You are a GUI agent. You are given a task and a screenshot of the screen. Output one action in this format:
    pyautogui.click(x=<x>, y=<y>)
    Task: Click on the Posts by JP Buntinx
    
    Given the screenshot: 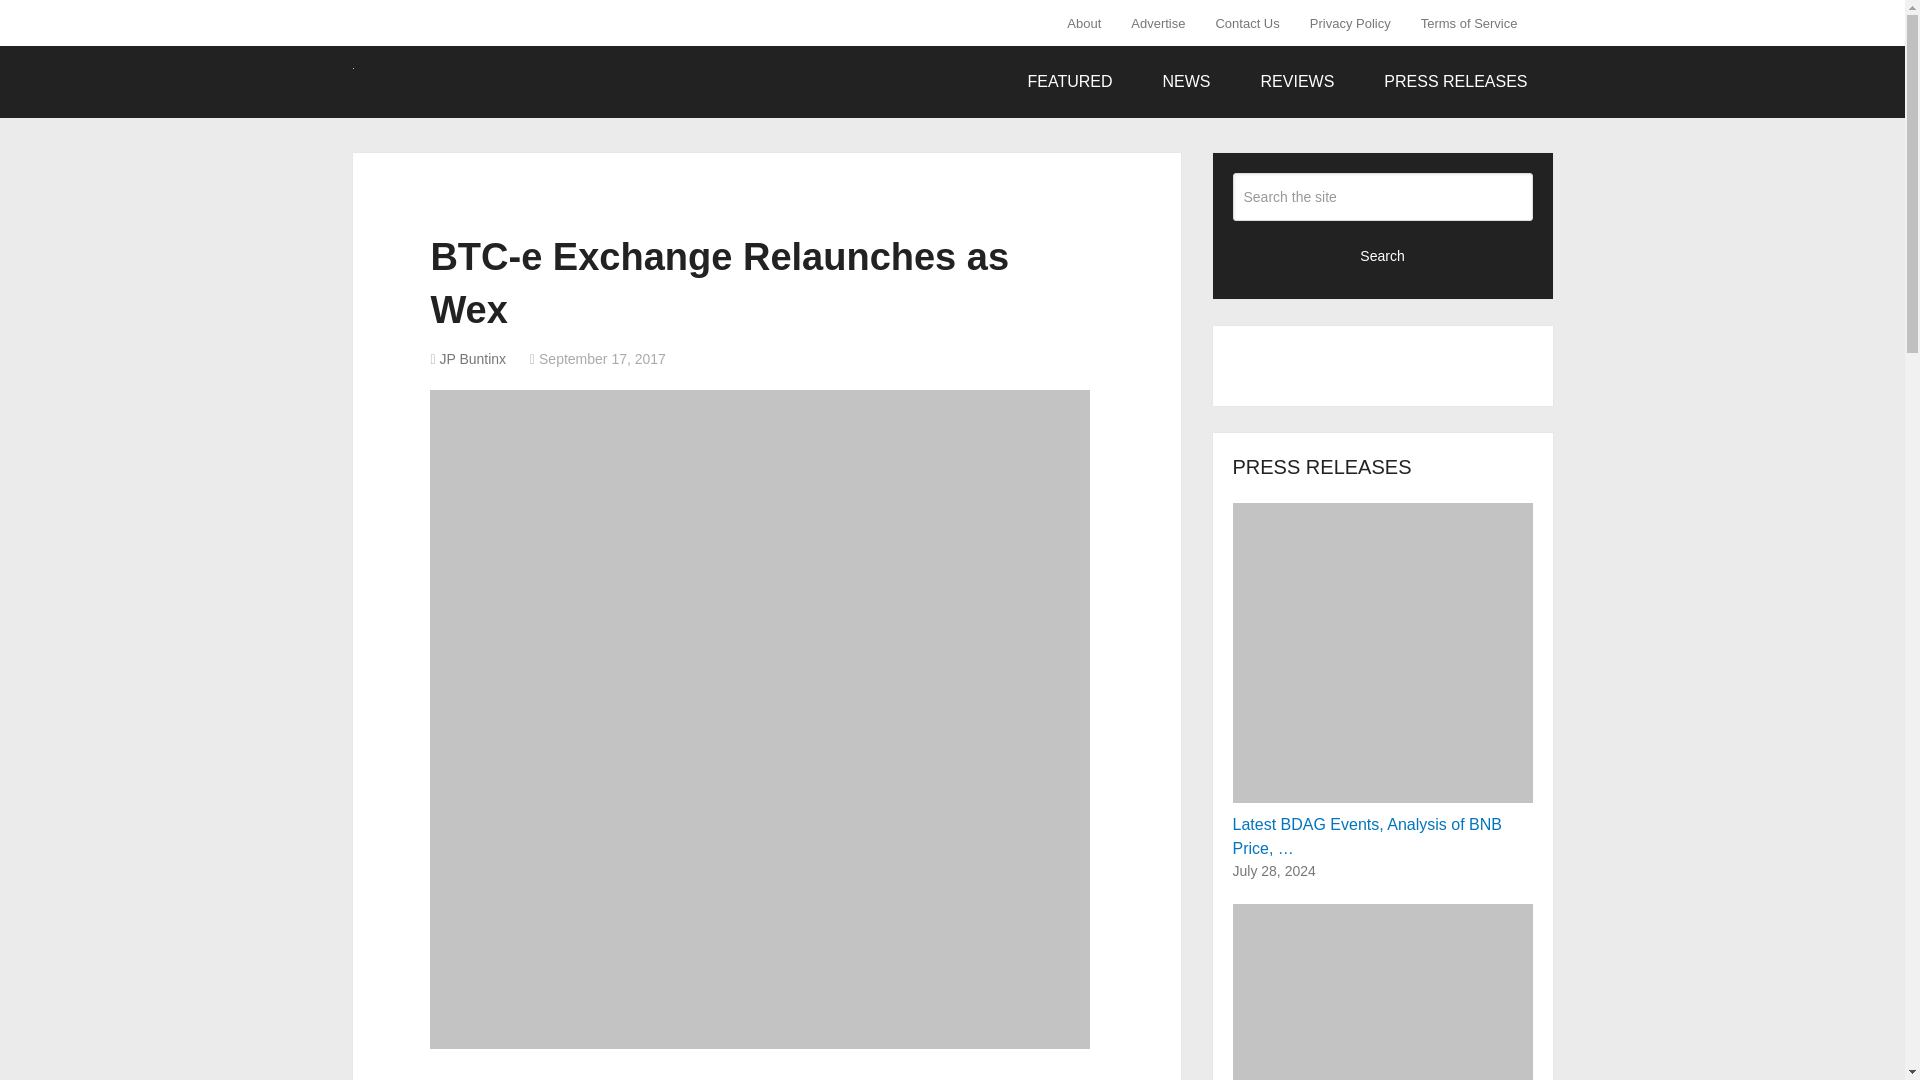 What is the action you would take?
    pyautogui.click(x=472, y=359)
    